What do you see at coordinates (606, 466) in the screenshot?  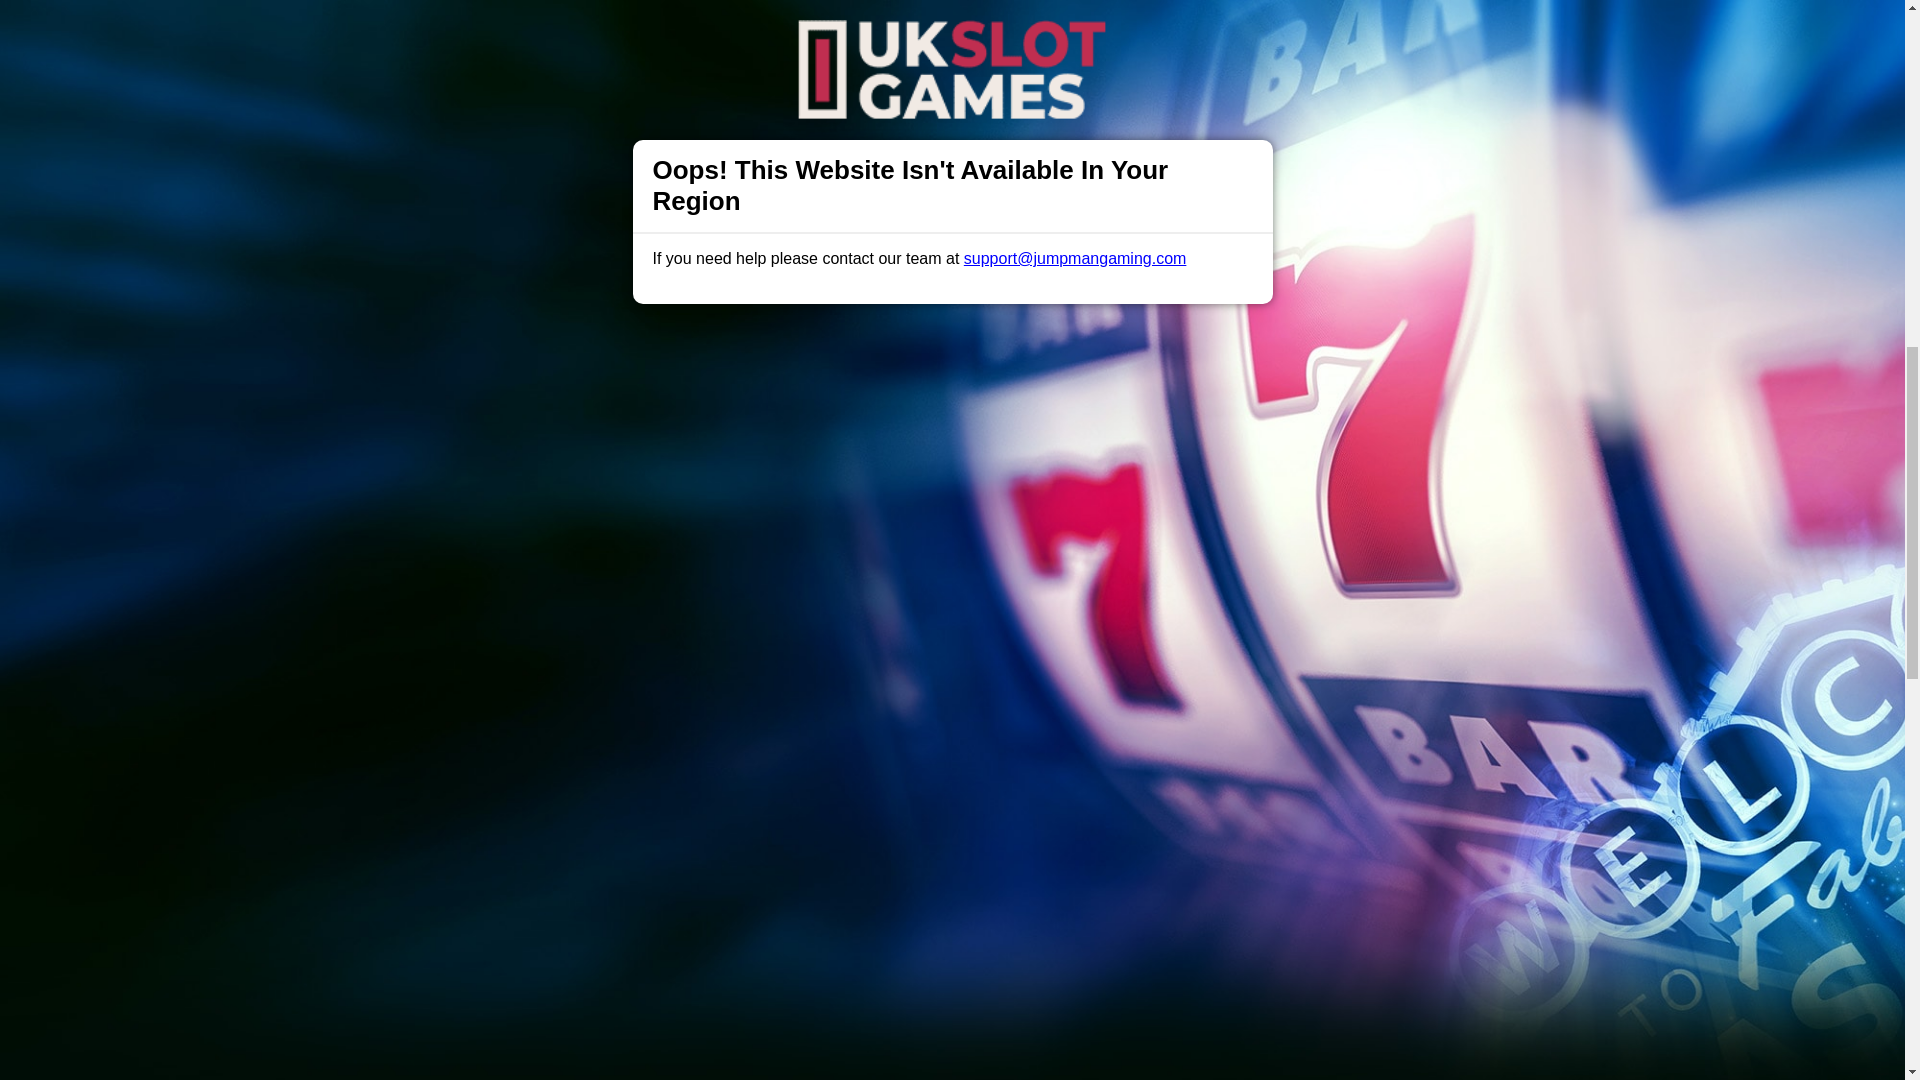 I see `UK Slots` at bounding box center [606, 466].